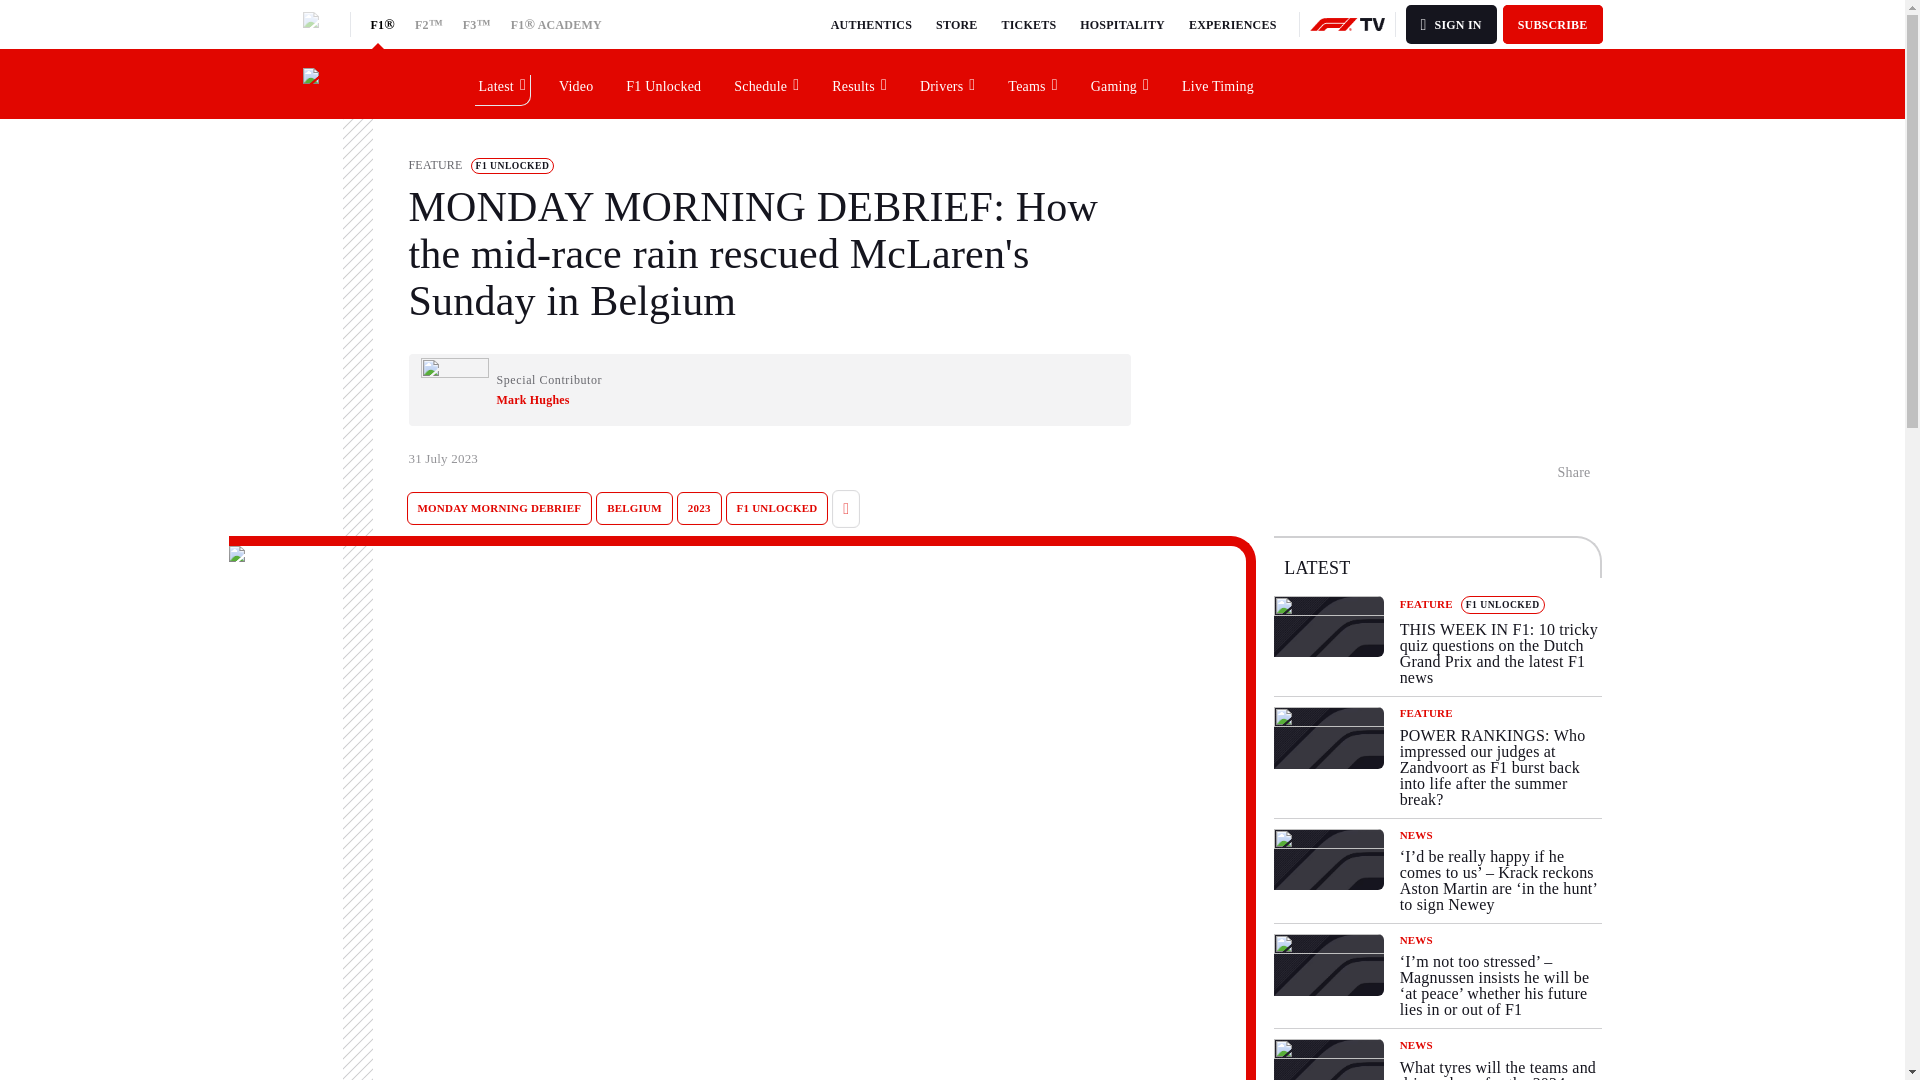 Image resolution: width=1920 pixels, height=1080 pixels. I want to click on AUTHENTICS, so click(872, 24).